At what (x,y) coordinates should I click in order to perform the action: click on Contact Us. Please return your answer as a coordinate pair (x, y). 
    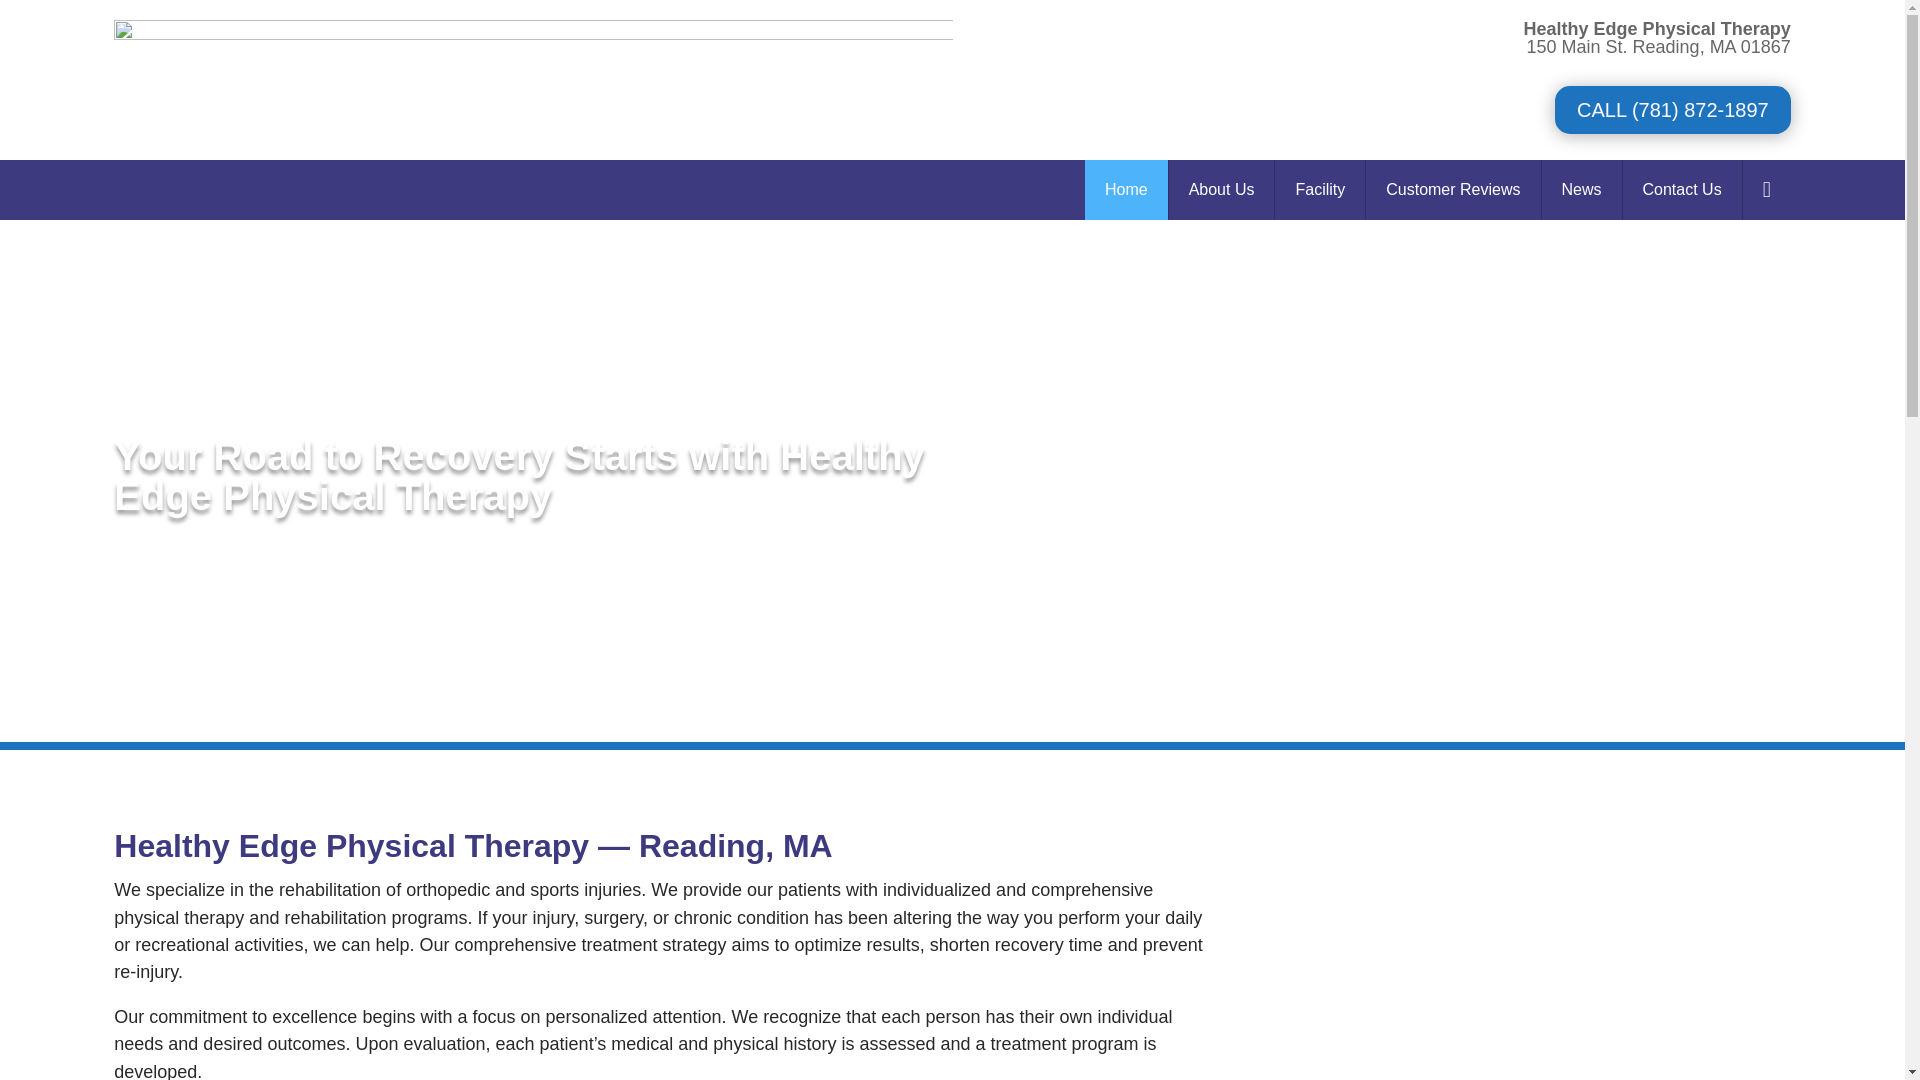
    Looking at the image, I should click on (1682, 190).